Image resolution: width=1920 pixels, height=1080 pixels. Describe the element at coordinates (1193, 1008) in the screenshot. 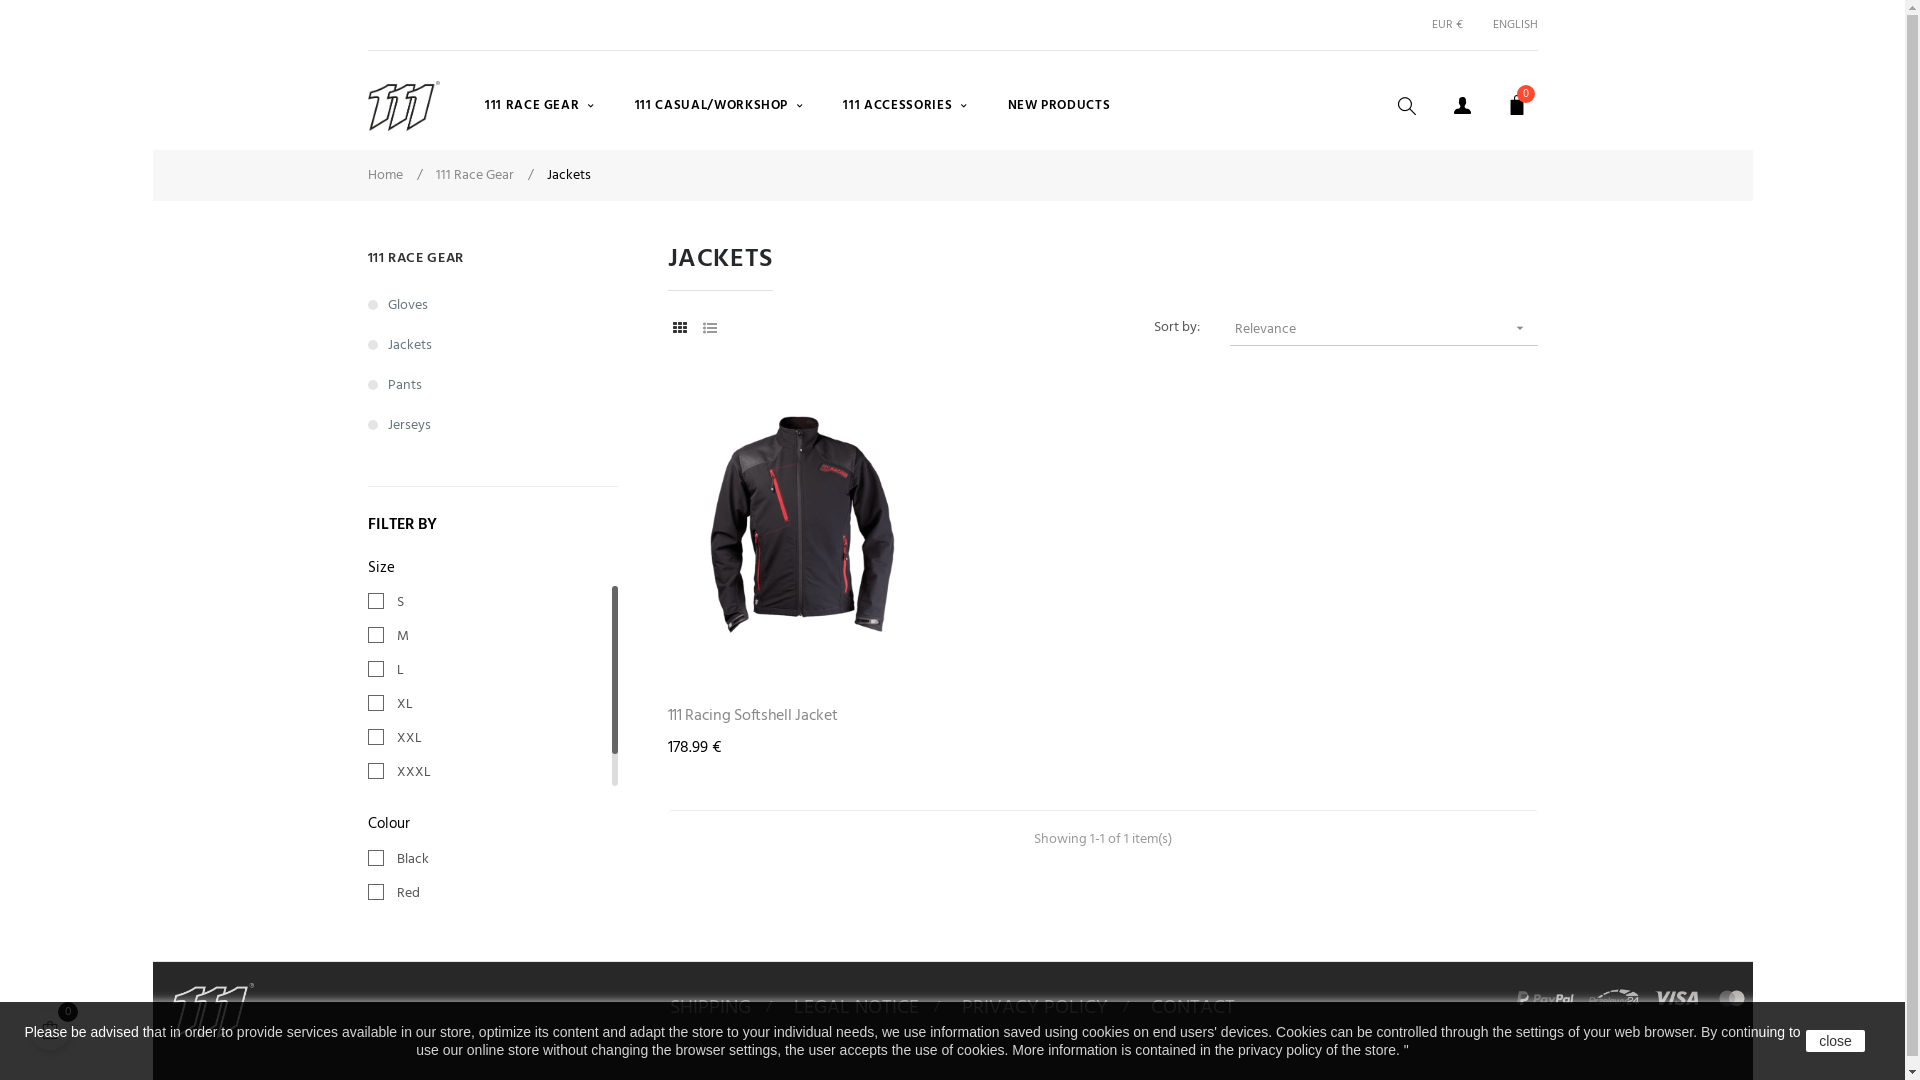

I see `CONTACT` at that location.